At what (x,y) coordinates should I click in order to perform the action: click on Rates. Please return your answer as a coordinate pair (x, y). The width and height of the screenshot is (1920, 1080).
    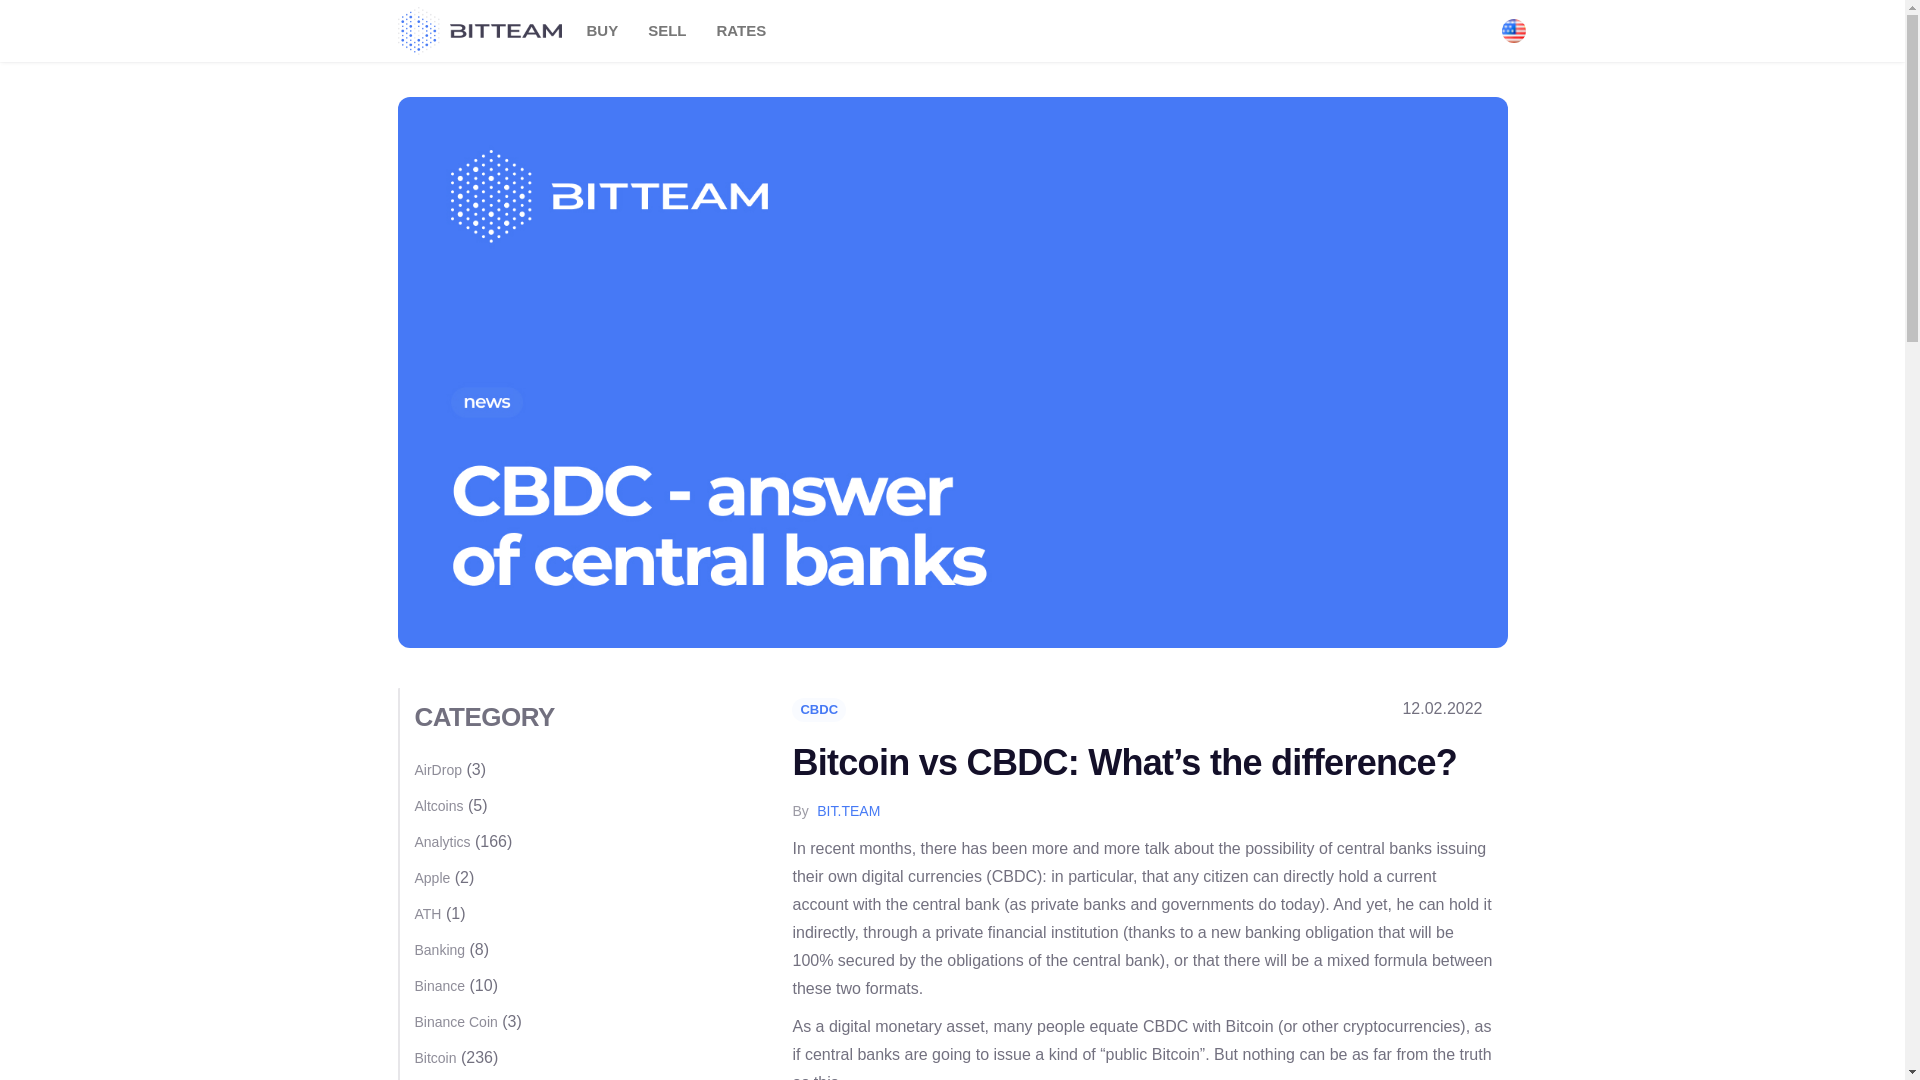
    Looking at the image, I should click on (742, 30).